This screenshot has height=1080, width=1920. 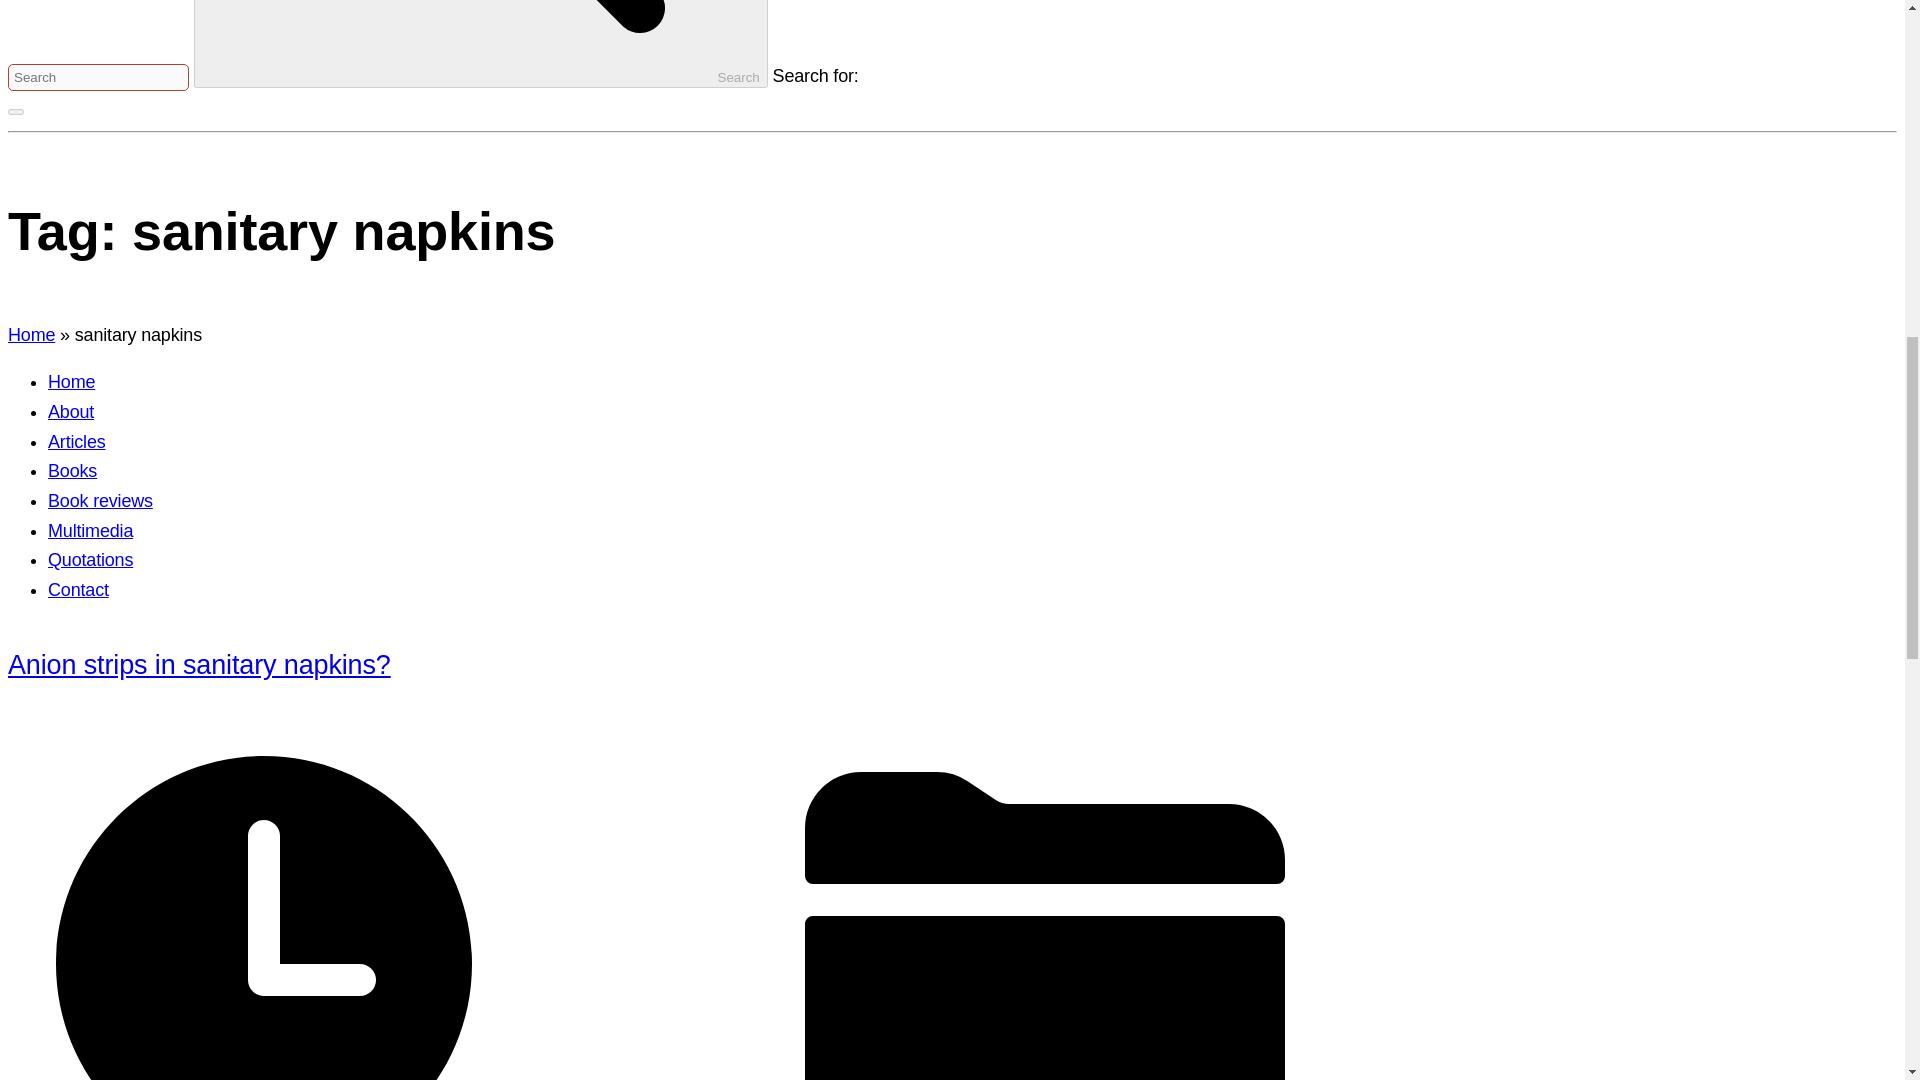 I want to click on Books, so click(x=72, y=470).